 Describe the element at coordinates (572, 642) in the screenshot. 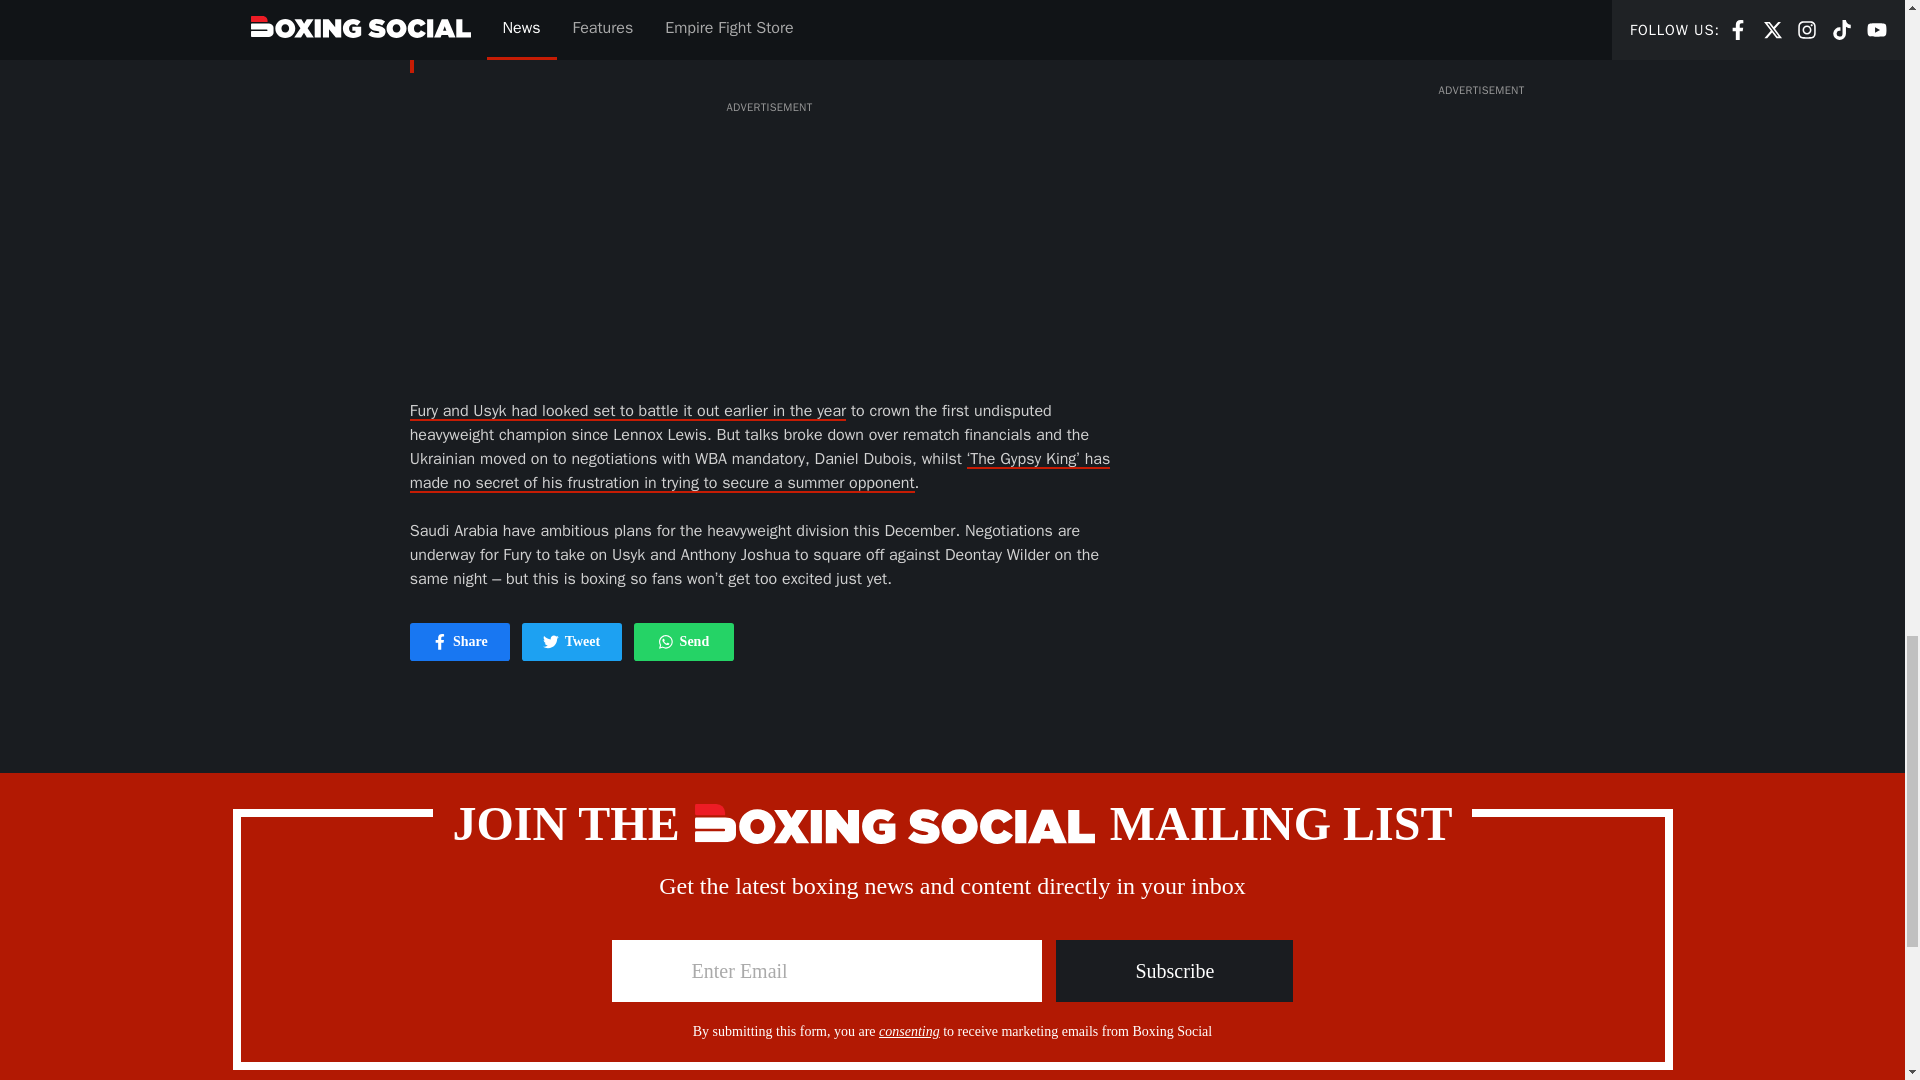

I see `Twitter` at that location.